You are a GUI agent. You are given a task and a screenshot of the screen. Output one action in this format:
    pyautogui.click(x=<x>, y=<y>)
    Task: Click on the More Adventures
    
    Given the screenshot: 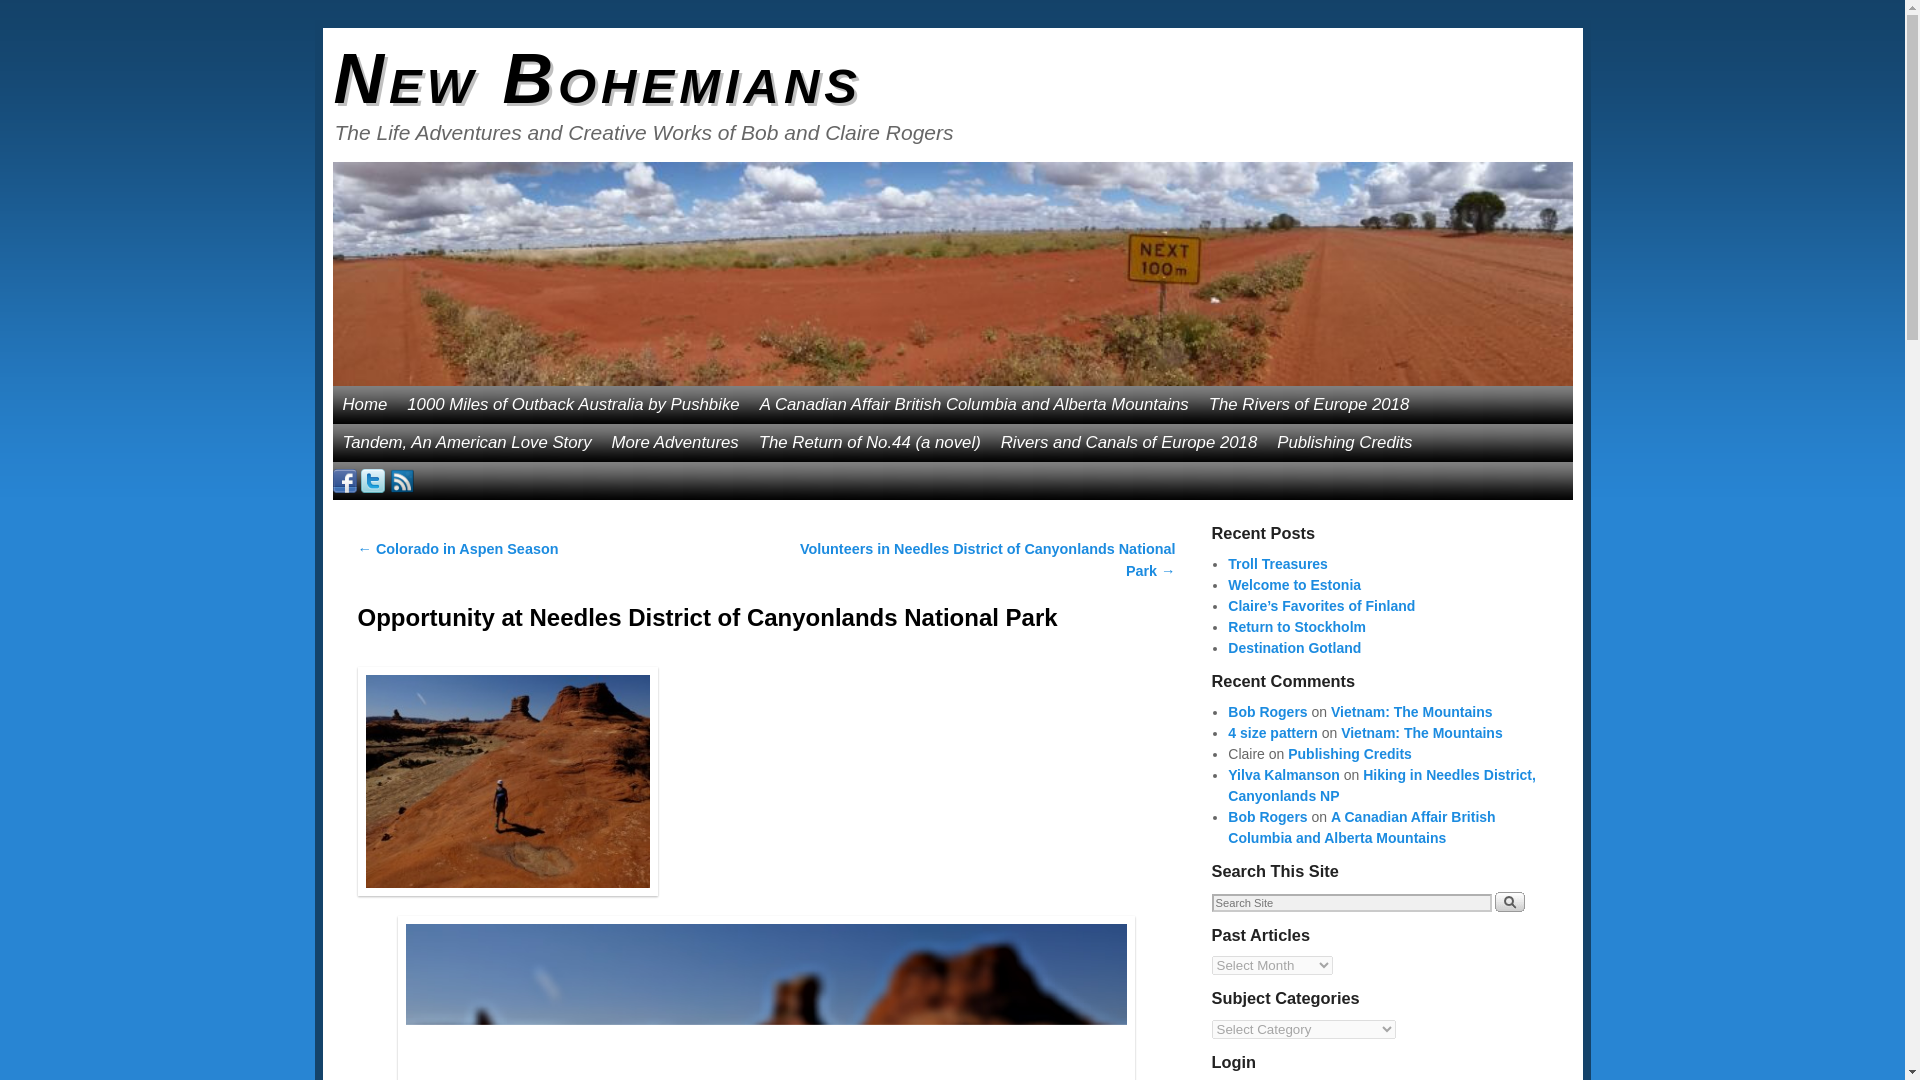 What is the action you would take?
    pyautogui.click(x=675, y=443)
    